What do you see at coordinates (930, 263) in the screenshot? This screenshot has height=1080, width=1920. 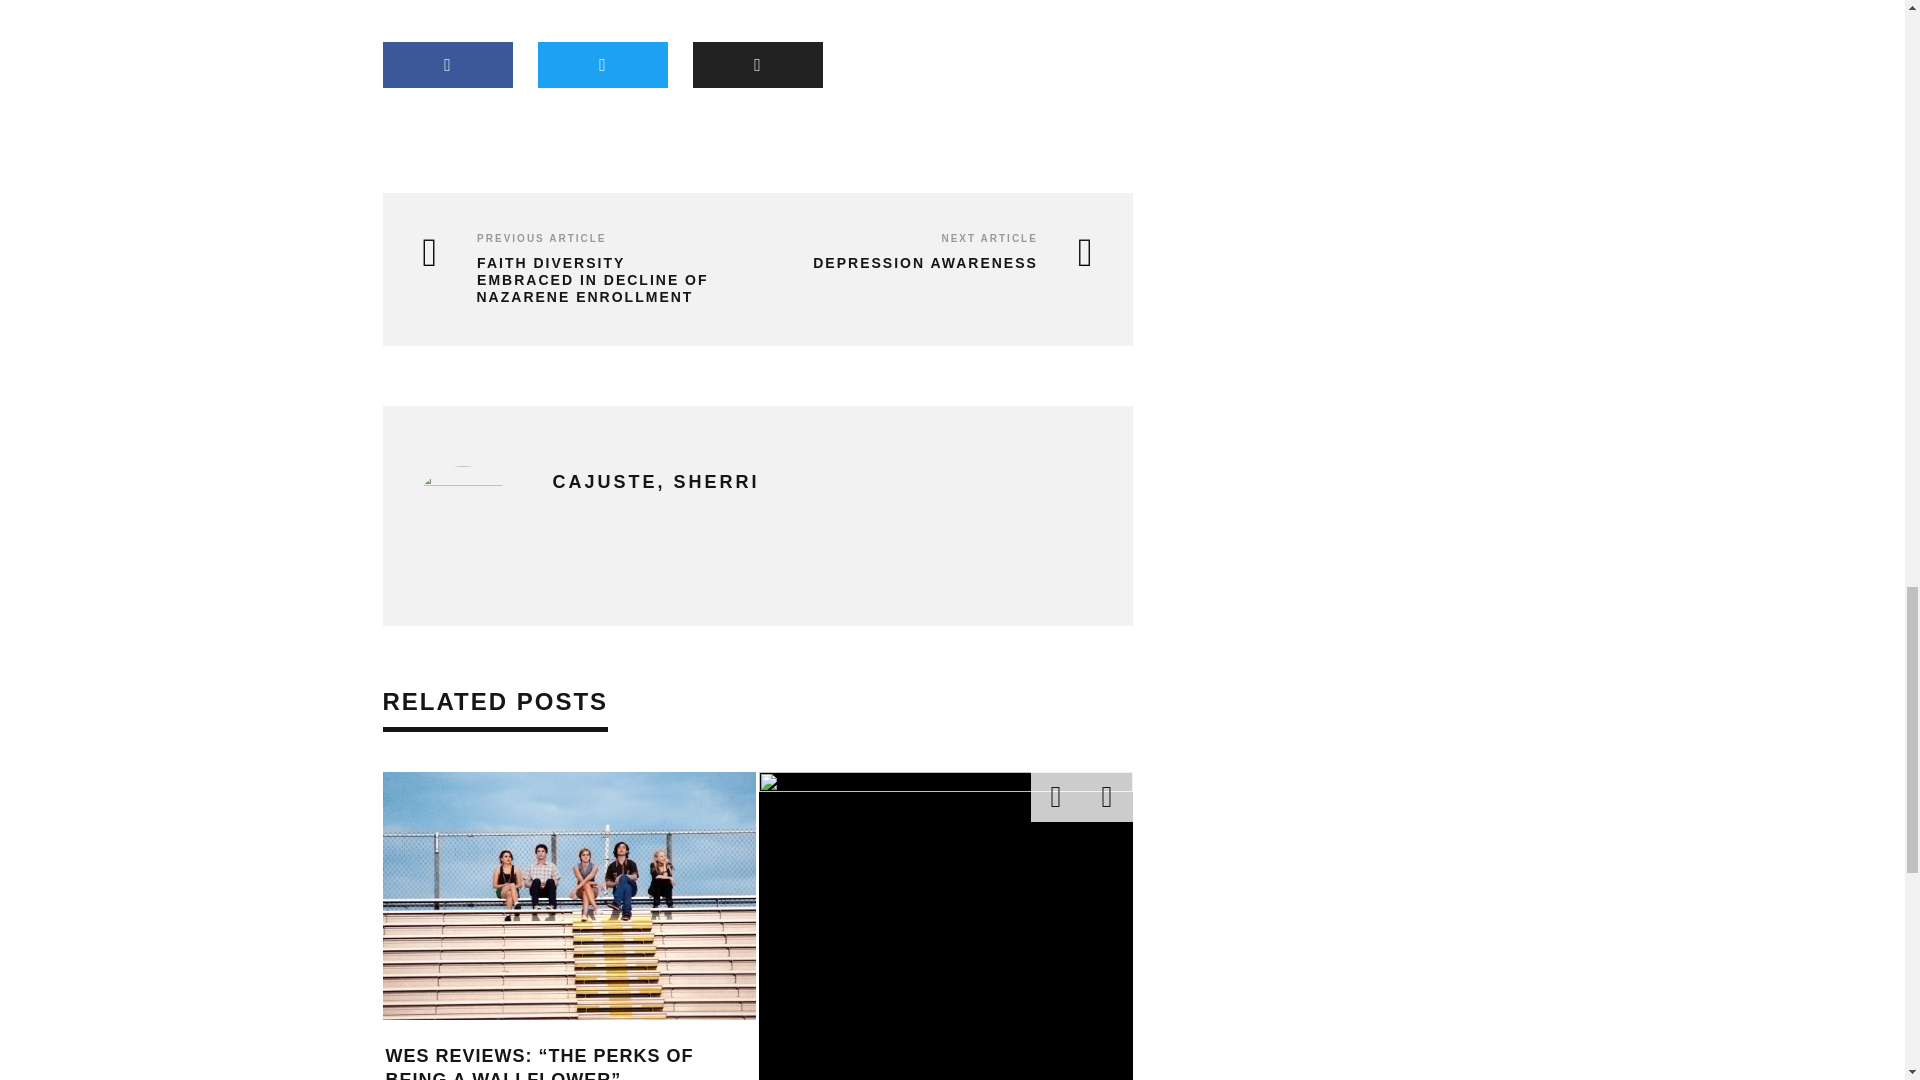 I see `DEPRESSION AWARENESS` at bounding box center [930, 263].